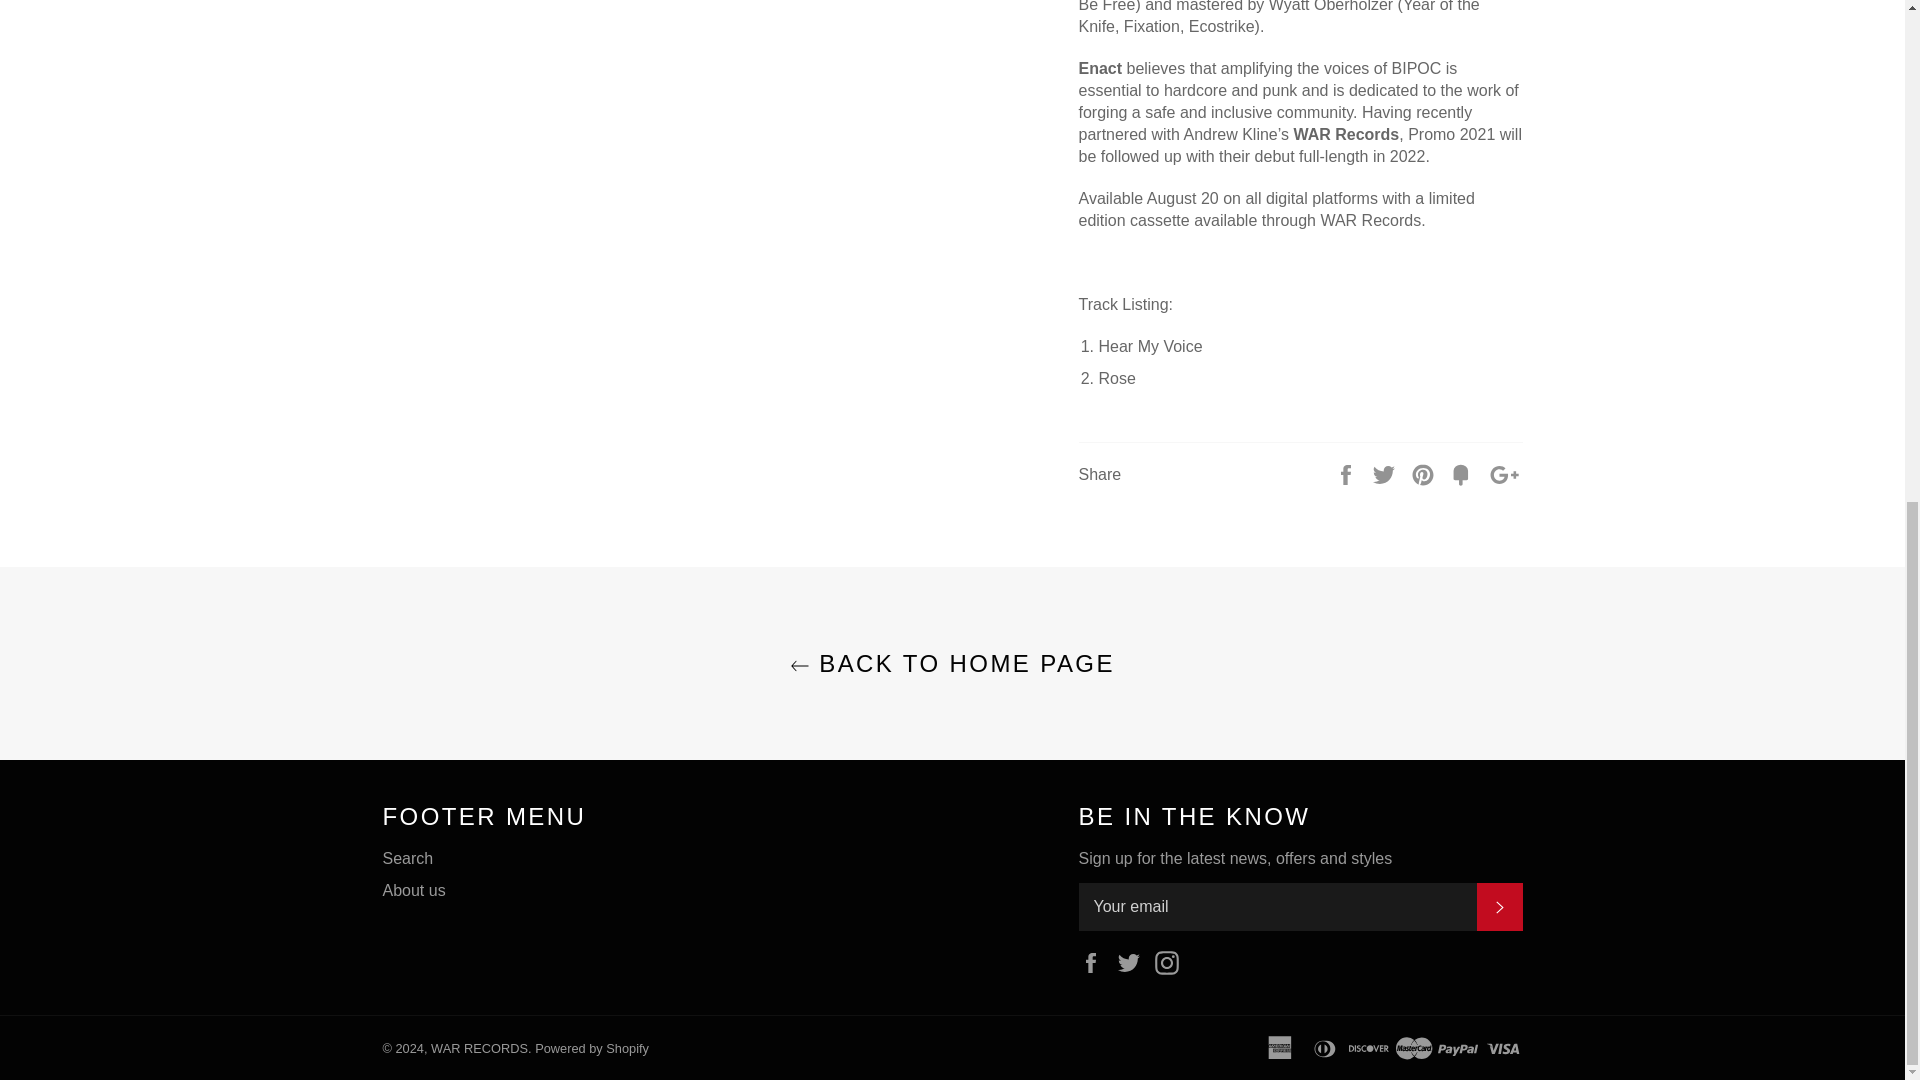 This screenshot has width=1920, height=1080. Describe the element at coordinates (1348, 473) in the screenshot. I see `Share on Facebook` at that location.